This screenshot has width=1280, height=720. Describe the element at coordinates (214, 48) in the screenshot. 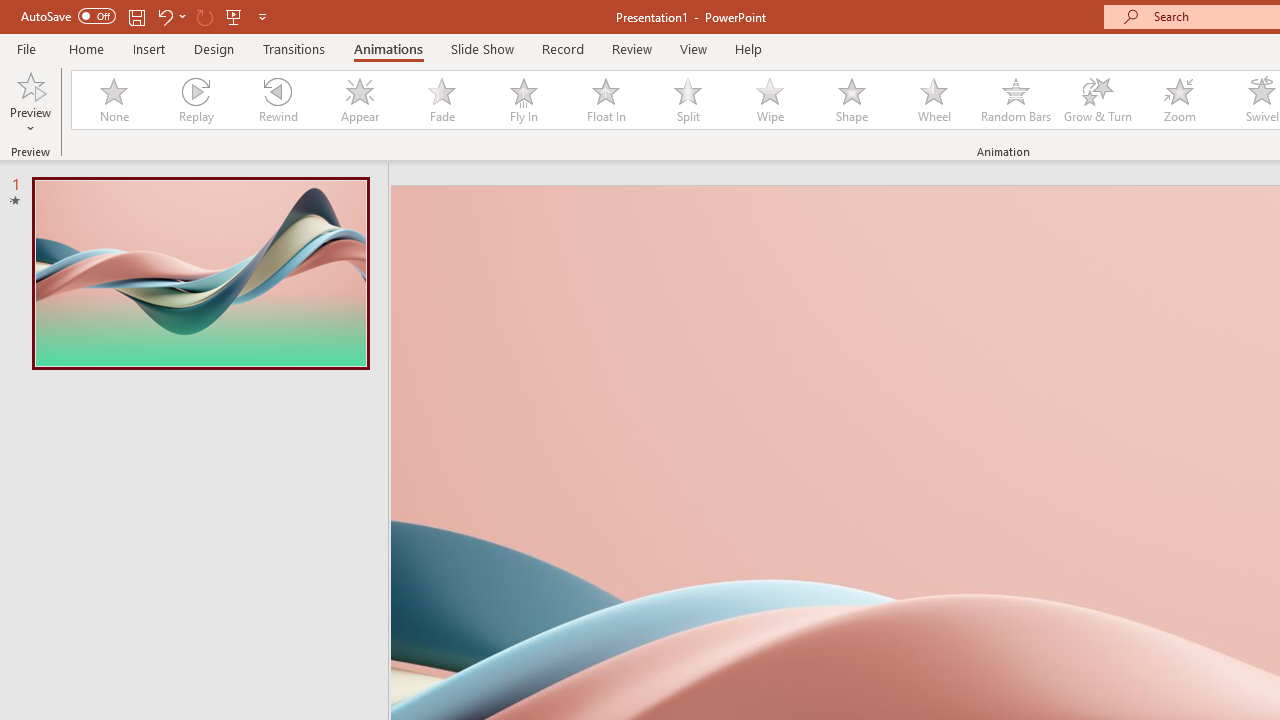

I see `Design` at that location.